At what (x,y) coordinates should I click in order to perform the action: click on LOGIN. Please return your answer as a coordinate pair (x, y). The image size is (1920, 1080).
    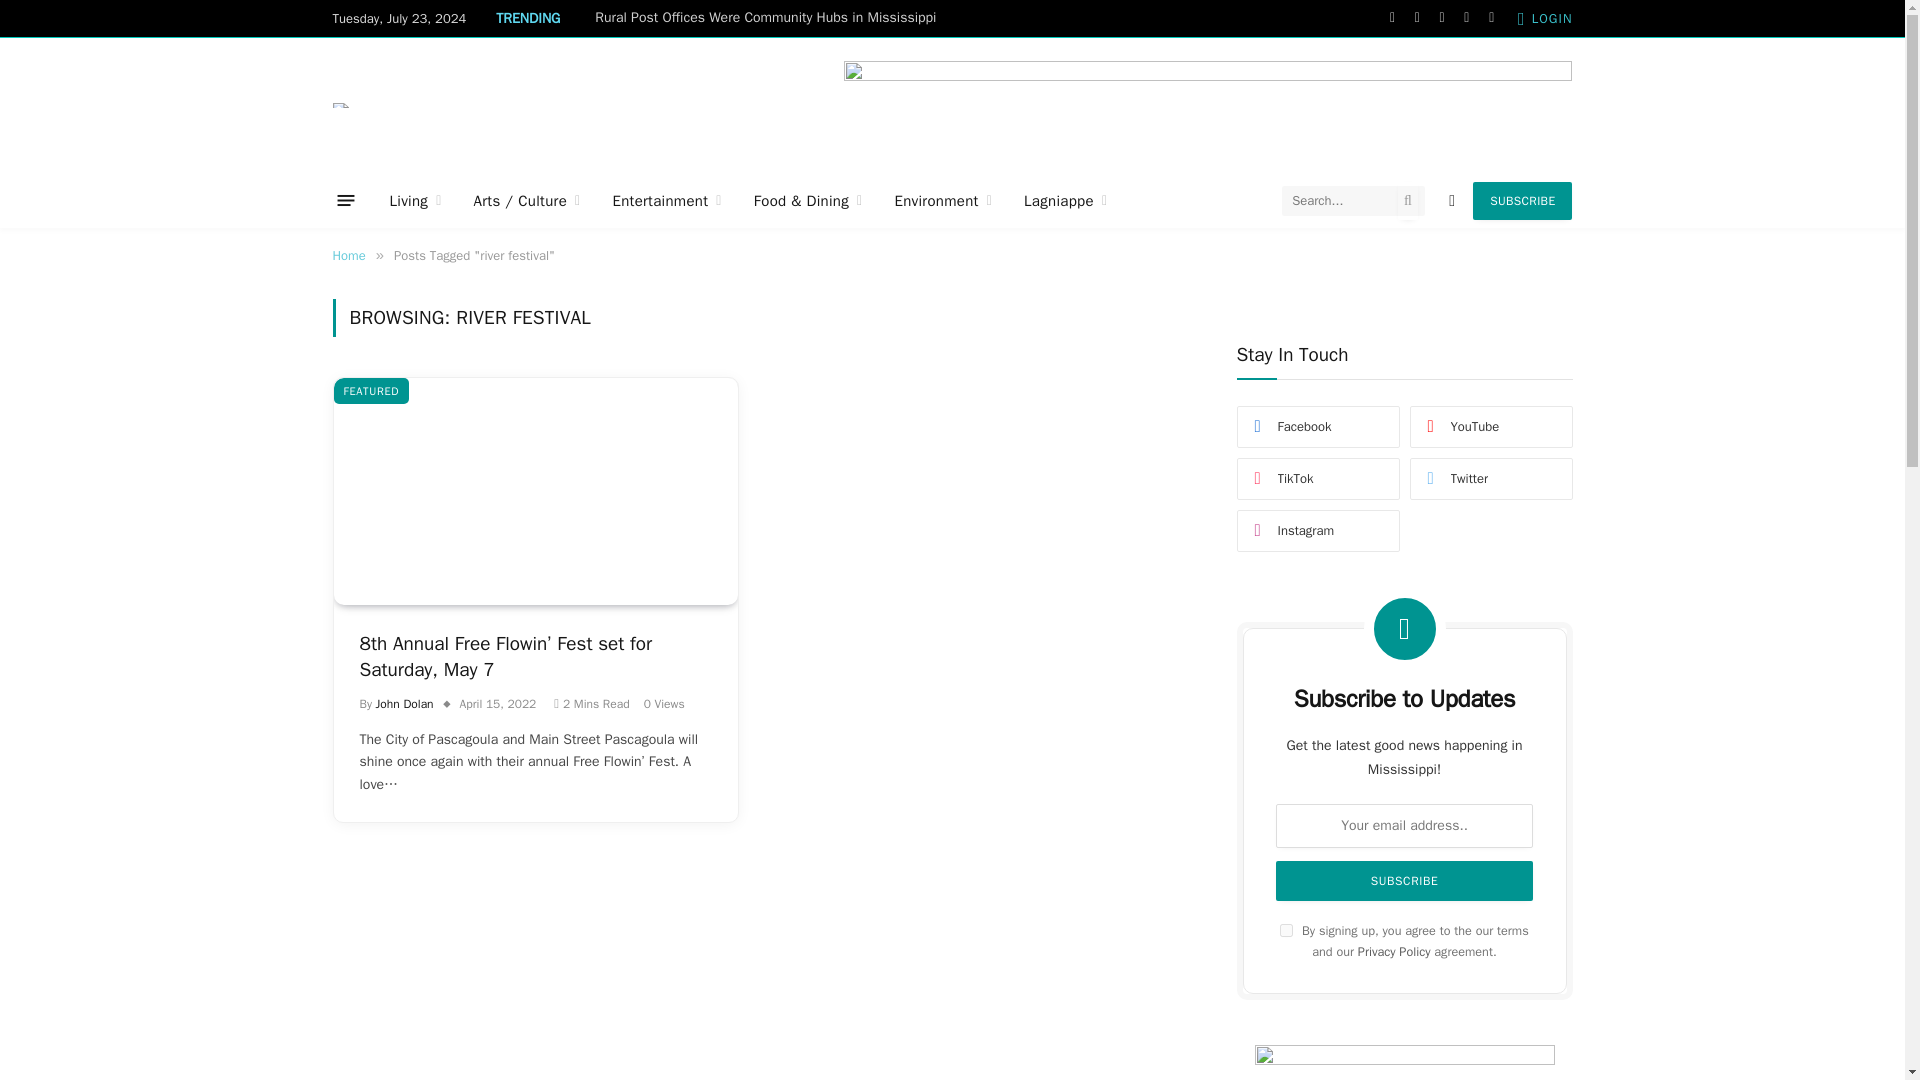
    Looking at the image, I should click on (1545, 18).